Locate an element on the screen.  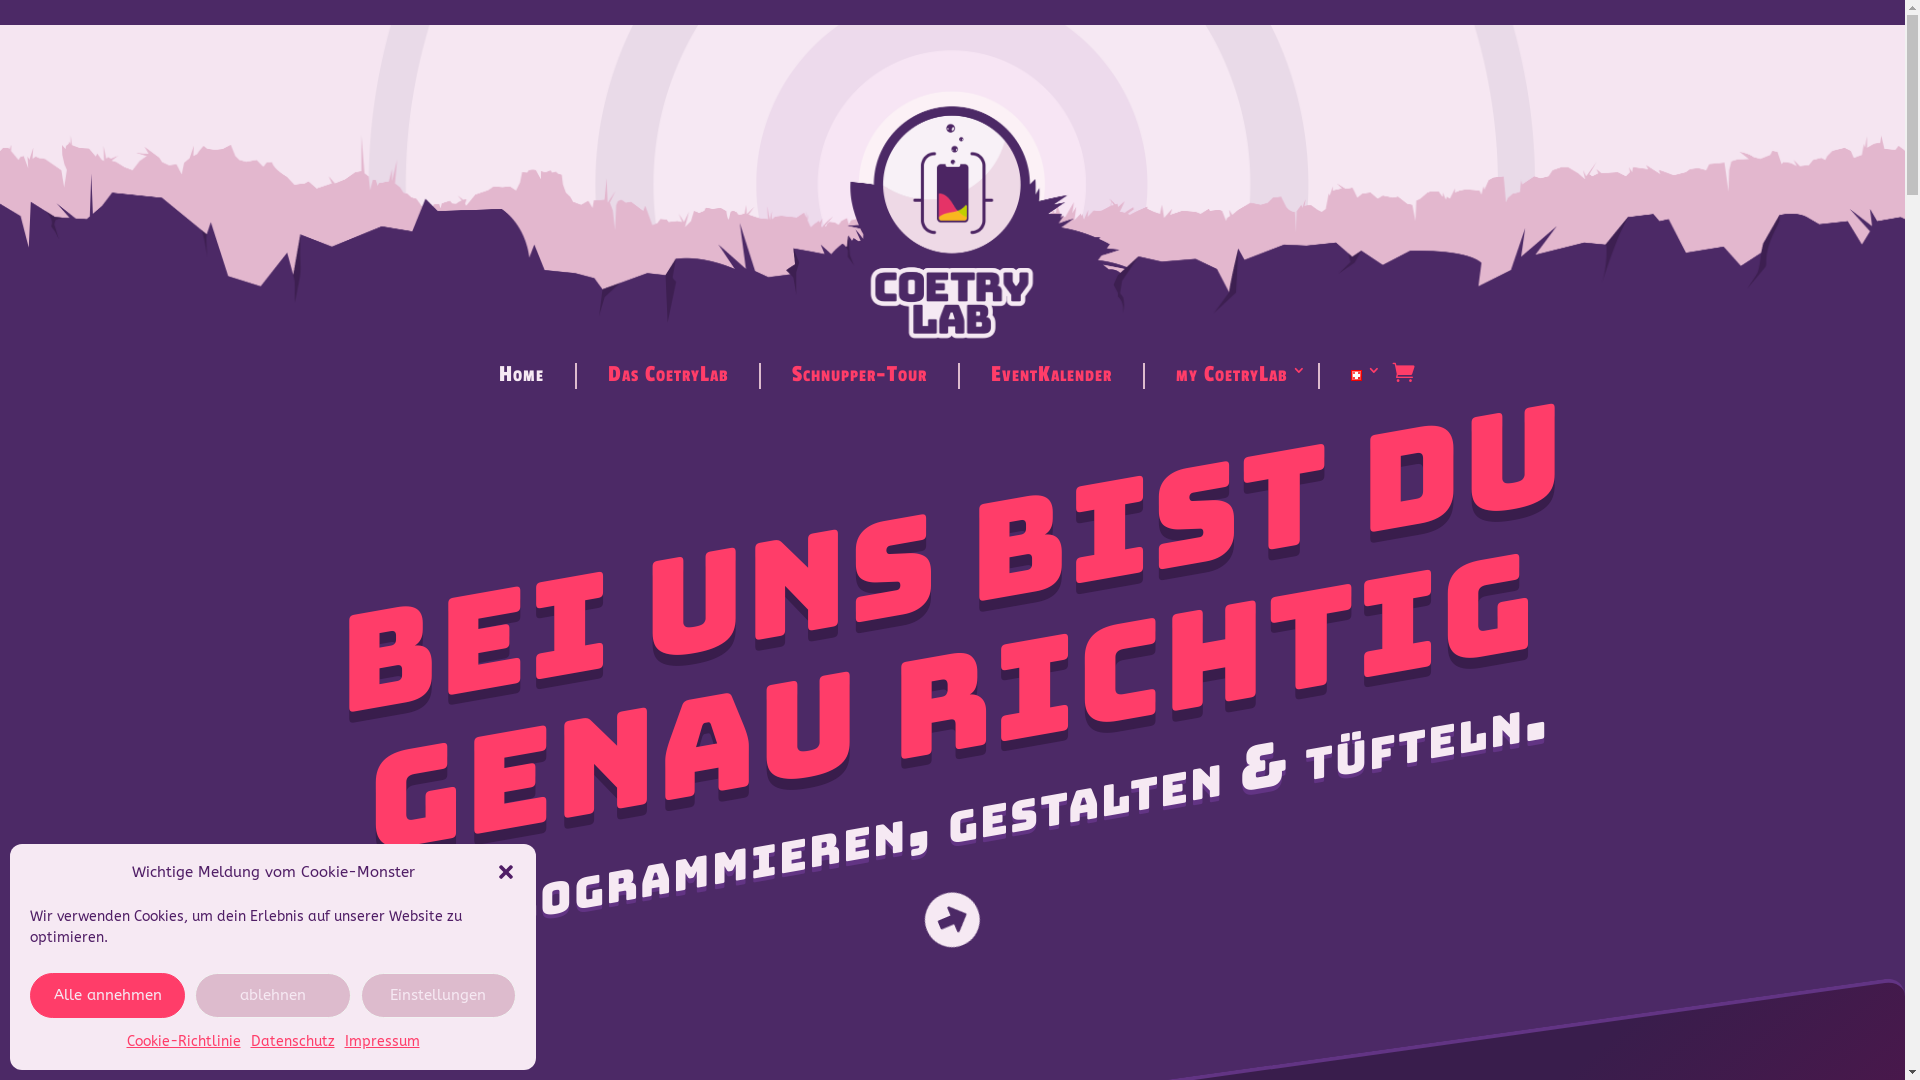
my CoetryLab is located at coordinates (1232, 376).